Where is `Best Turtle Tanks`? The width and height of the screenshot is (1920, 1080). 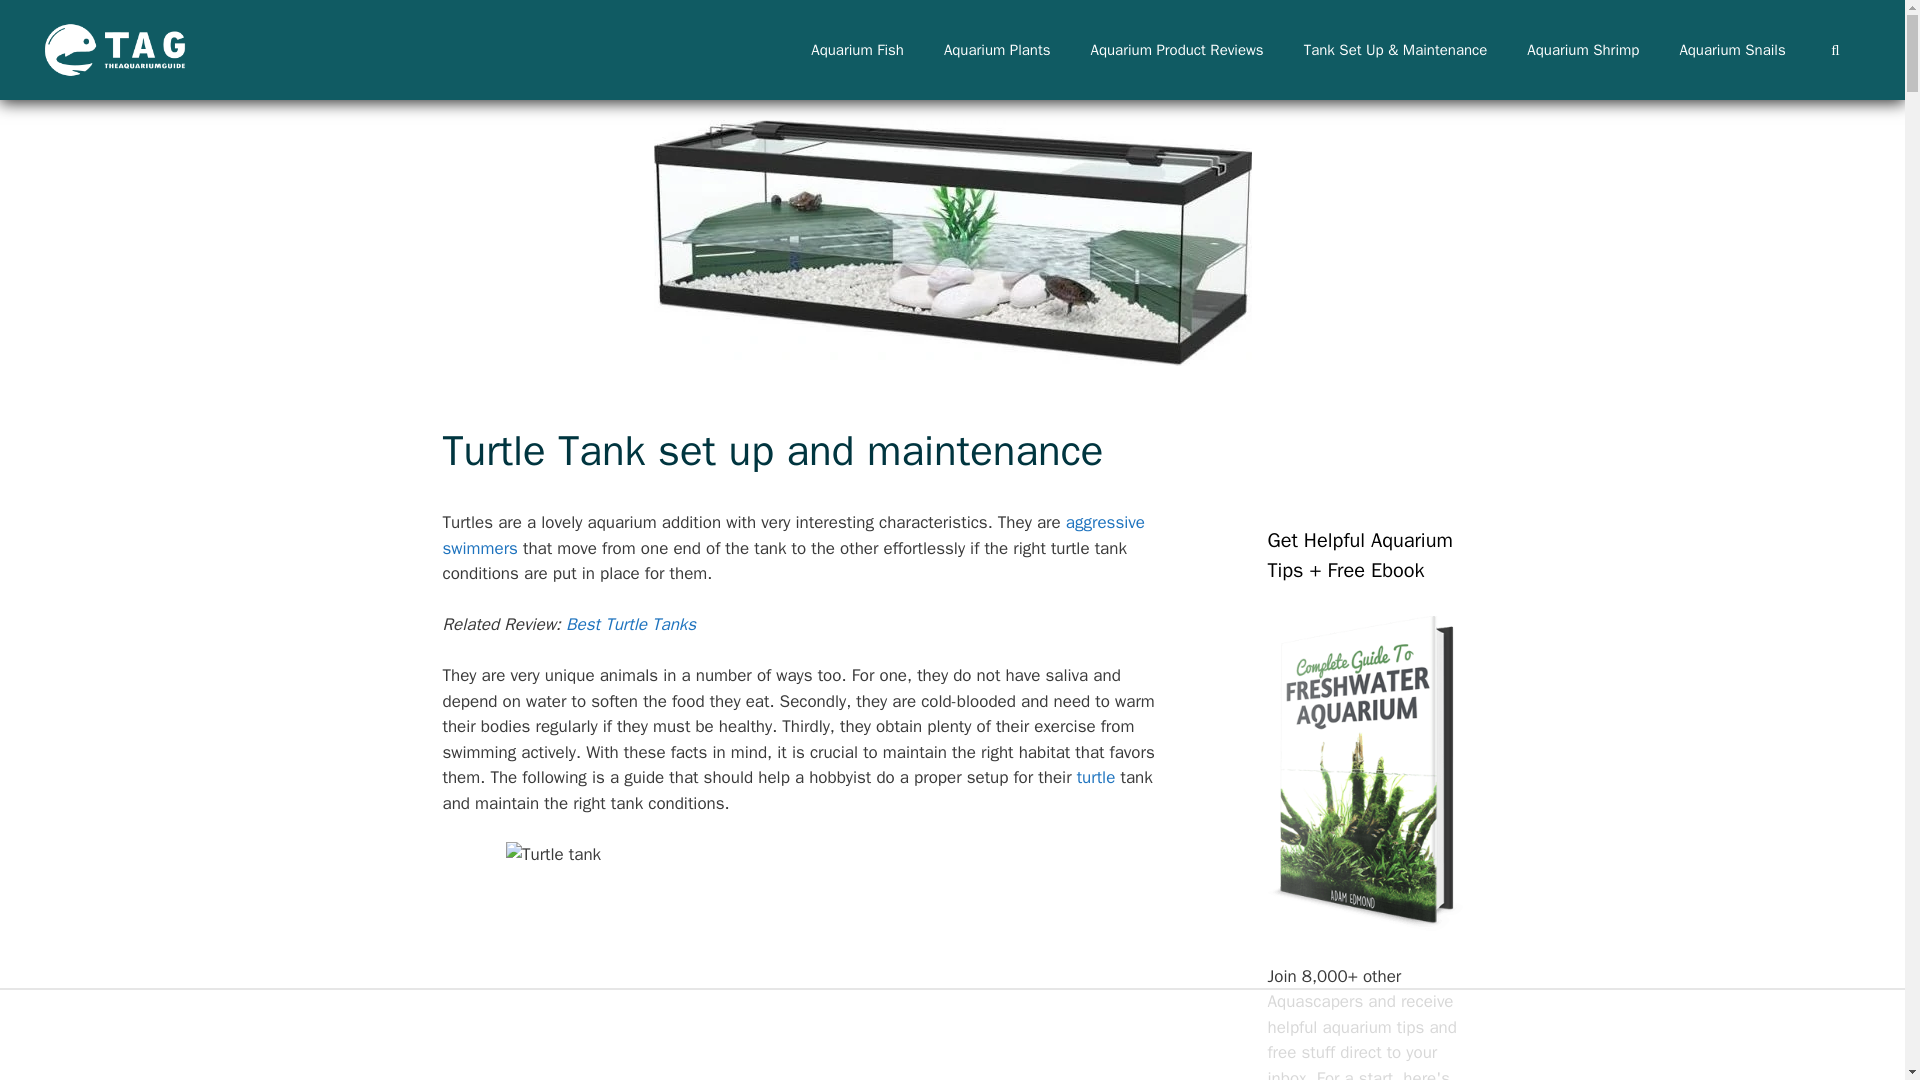
Best Turtle Tanks is located at coordinates (630, 624).